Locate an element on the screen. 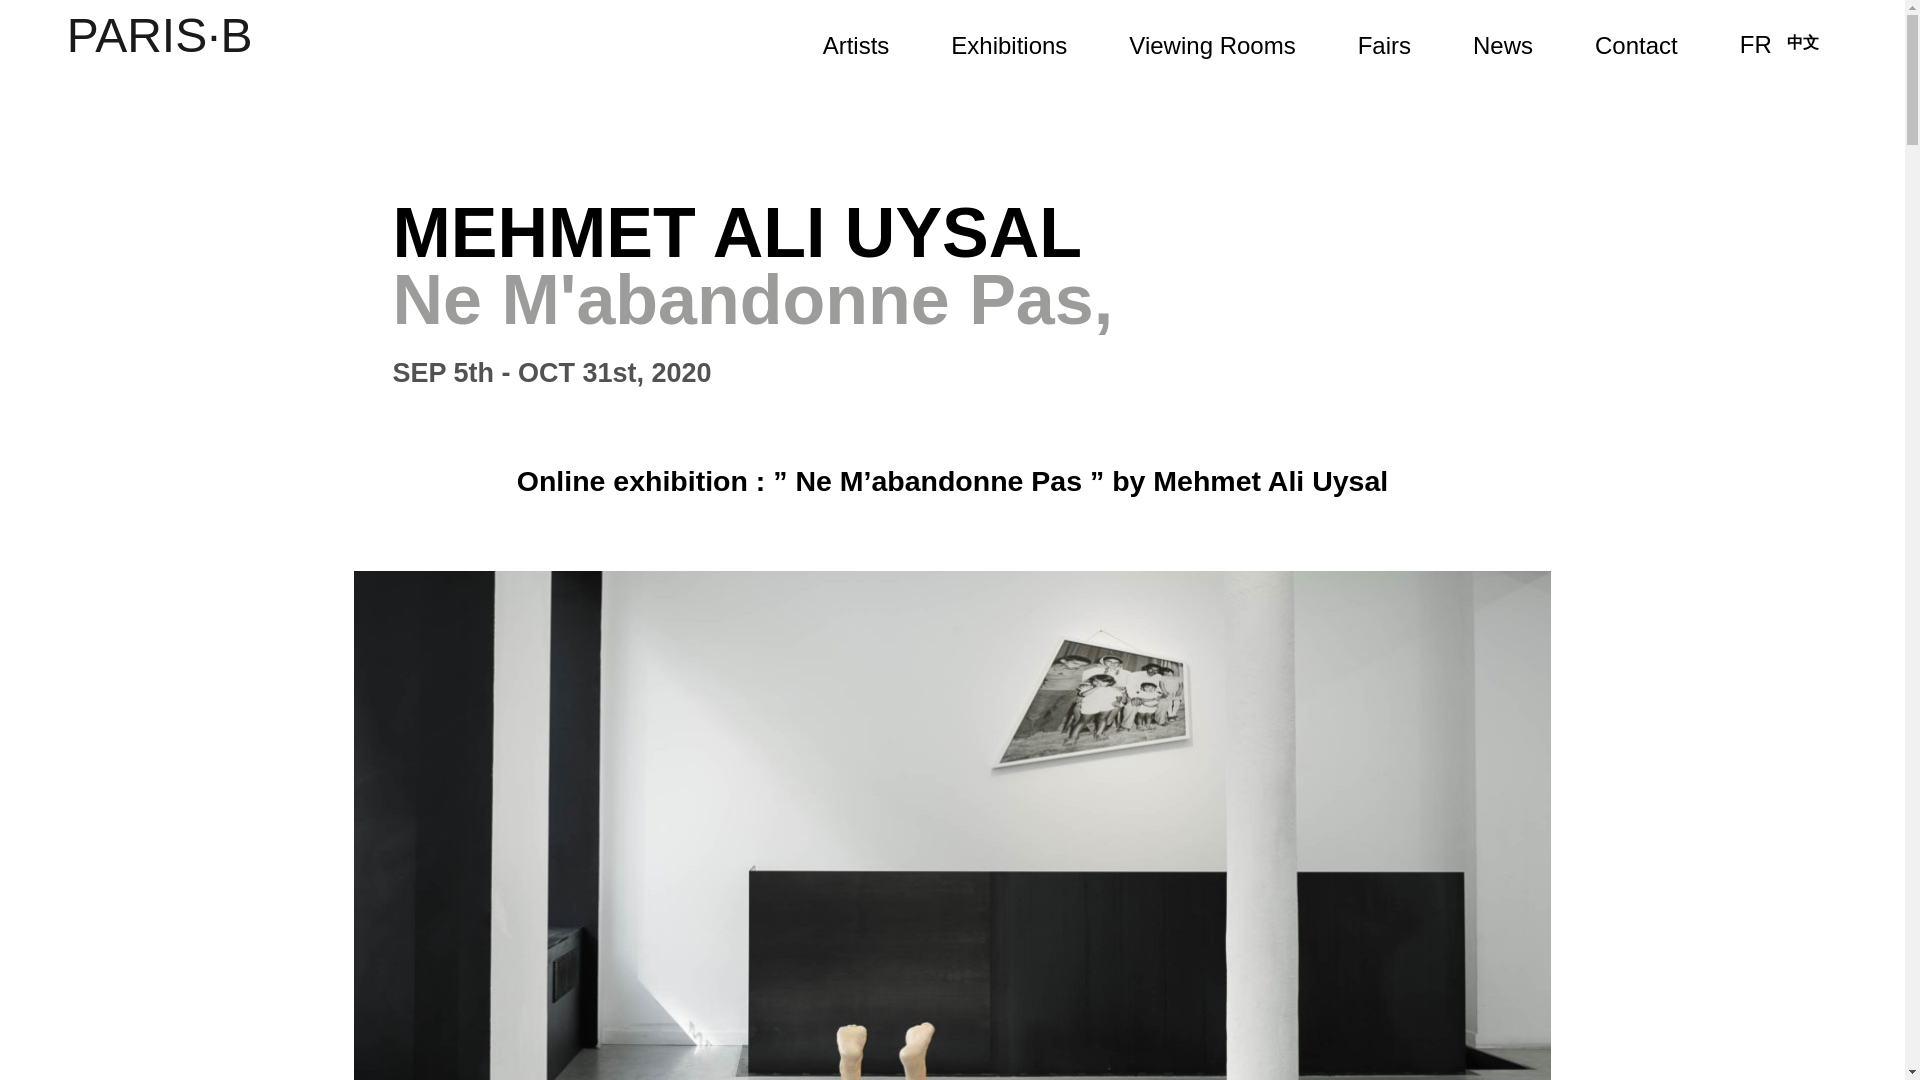 The width and height of the screenshot is (1920, 1080). News is located at coordinates (1502, 45).